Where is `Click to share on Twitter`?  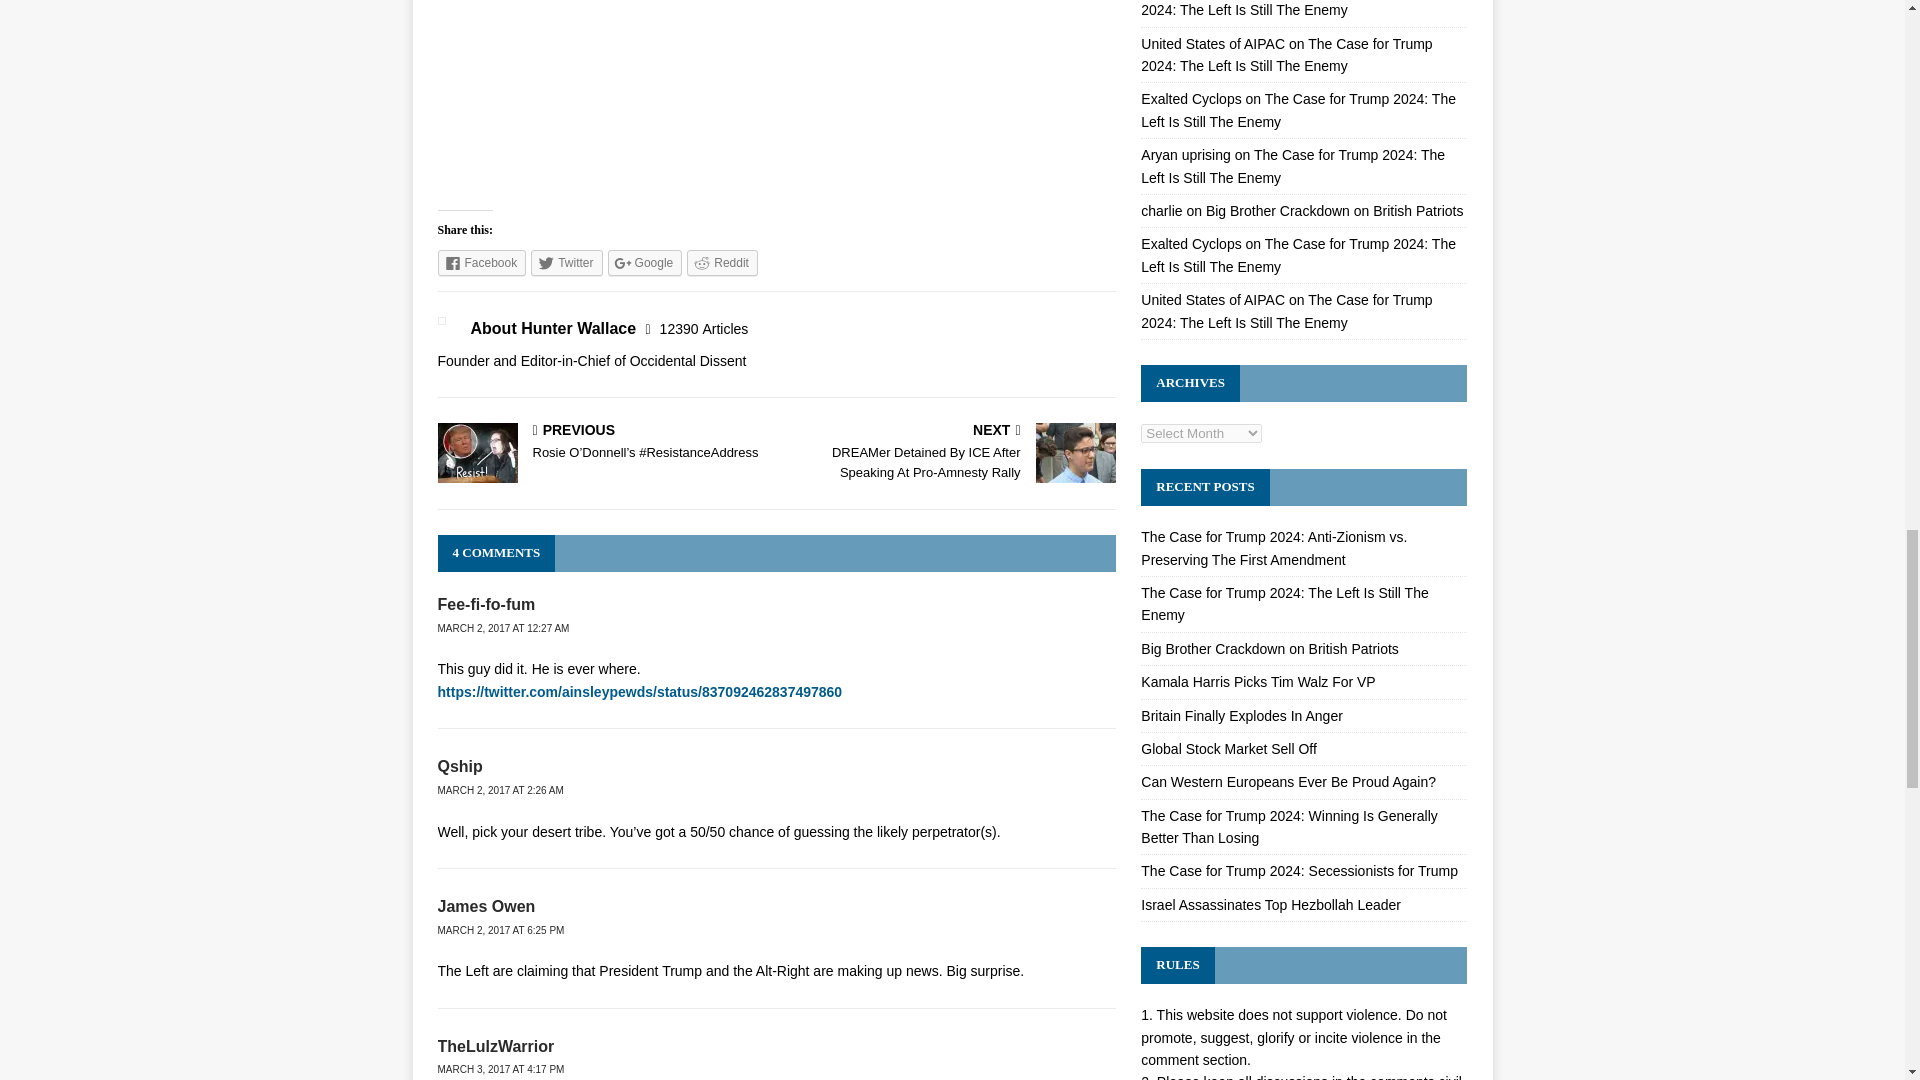
Click to share on Twitter is located at coordinates (566, 262).